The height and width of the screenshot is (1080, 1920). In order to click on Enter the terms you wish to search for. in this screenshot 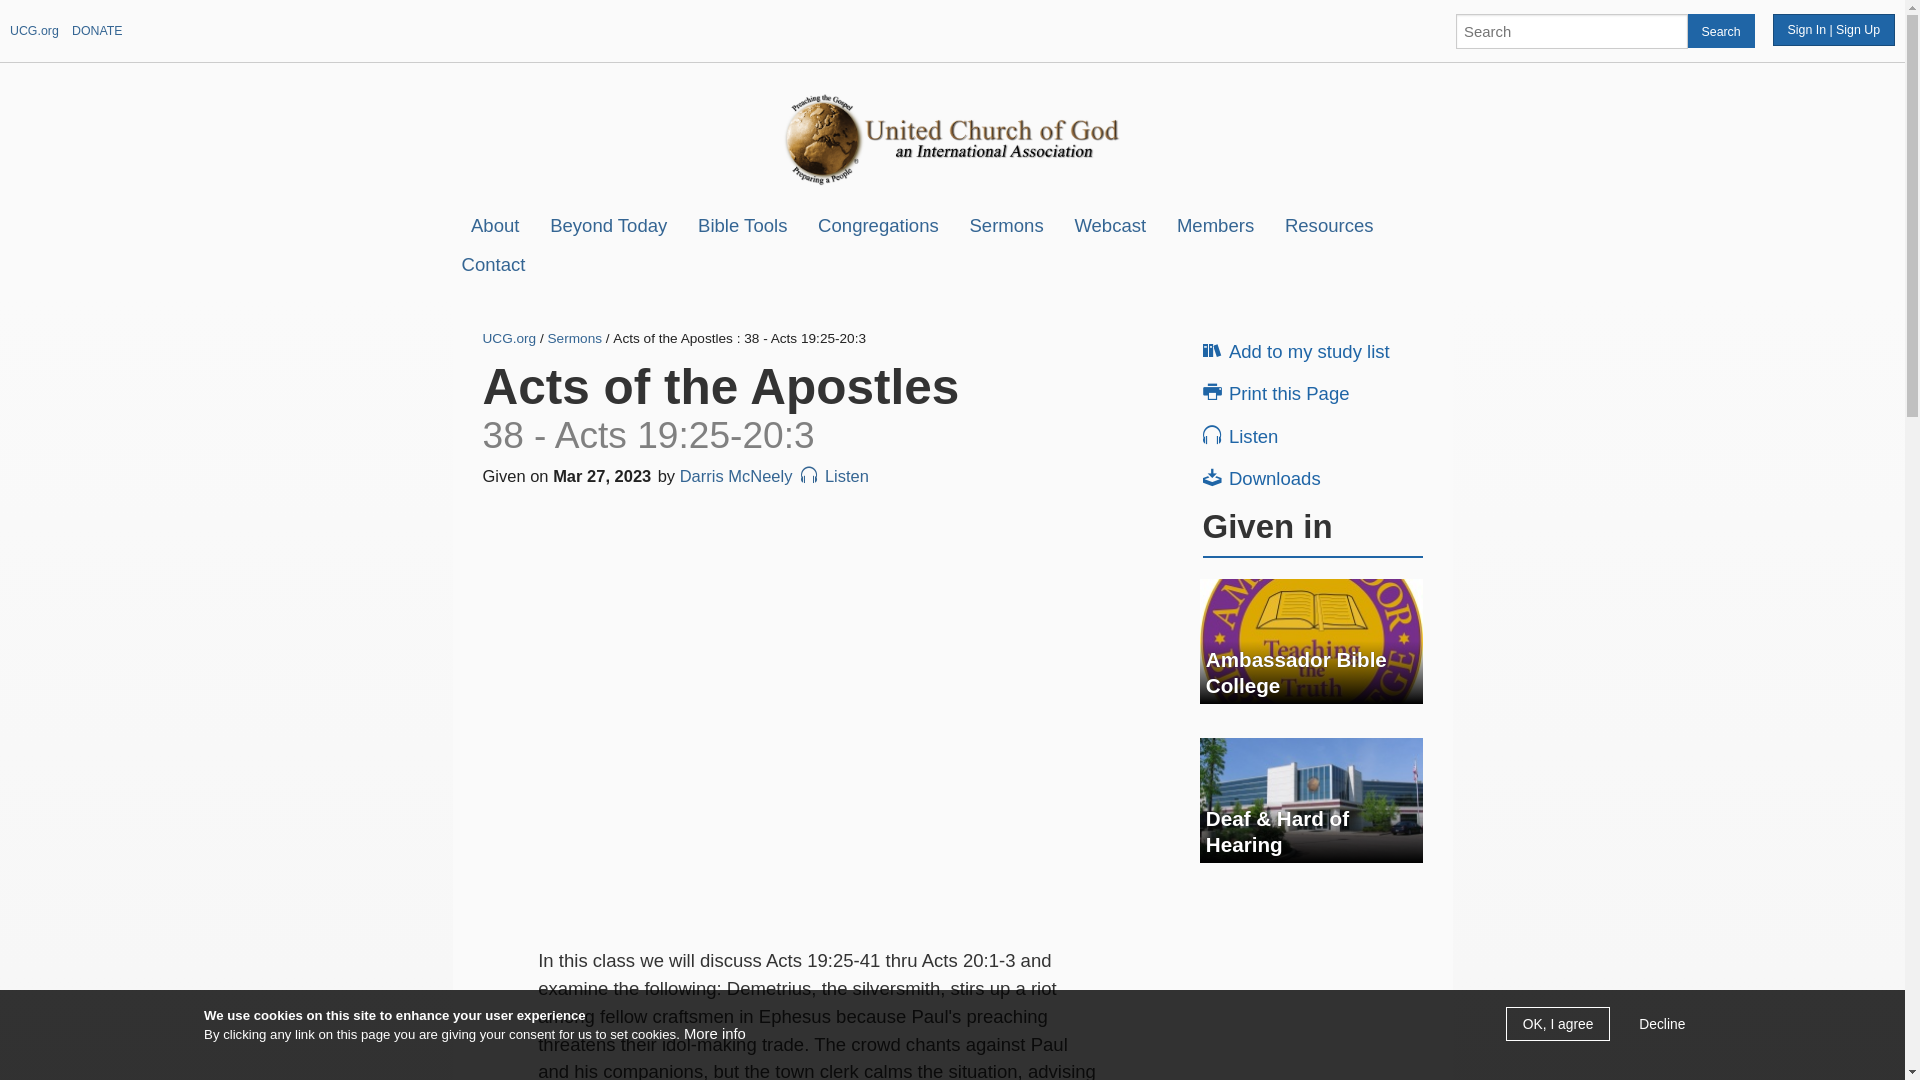, I will do `click(1571, 30)`.